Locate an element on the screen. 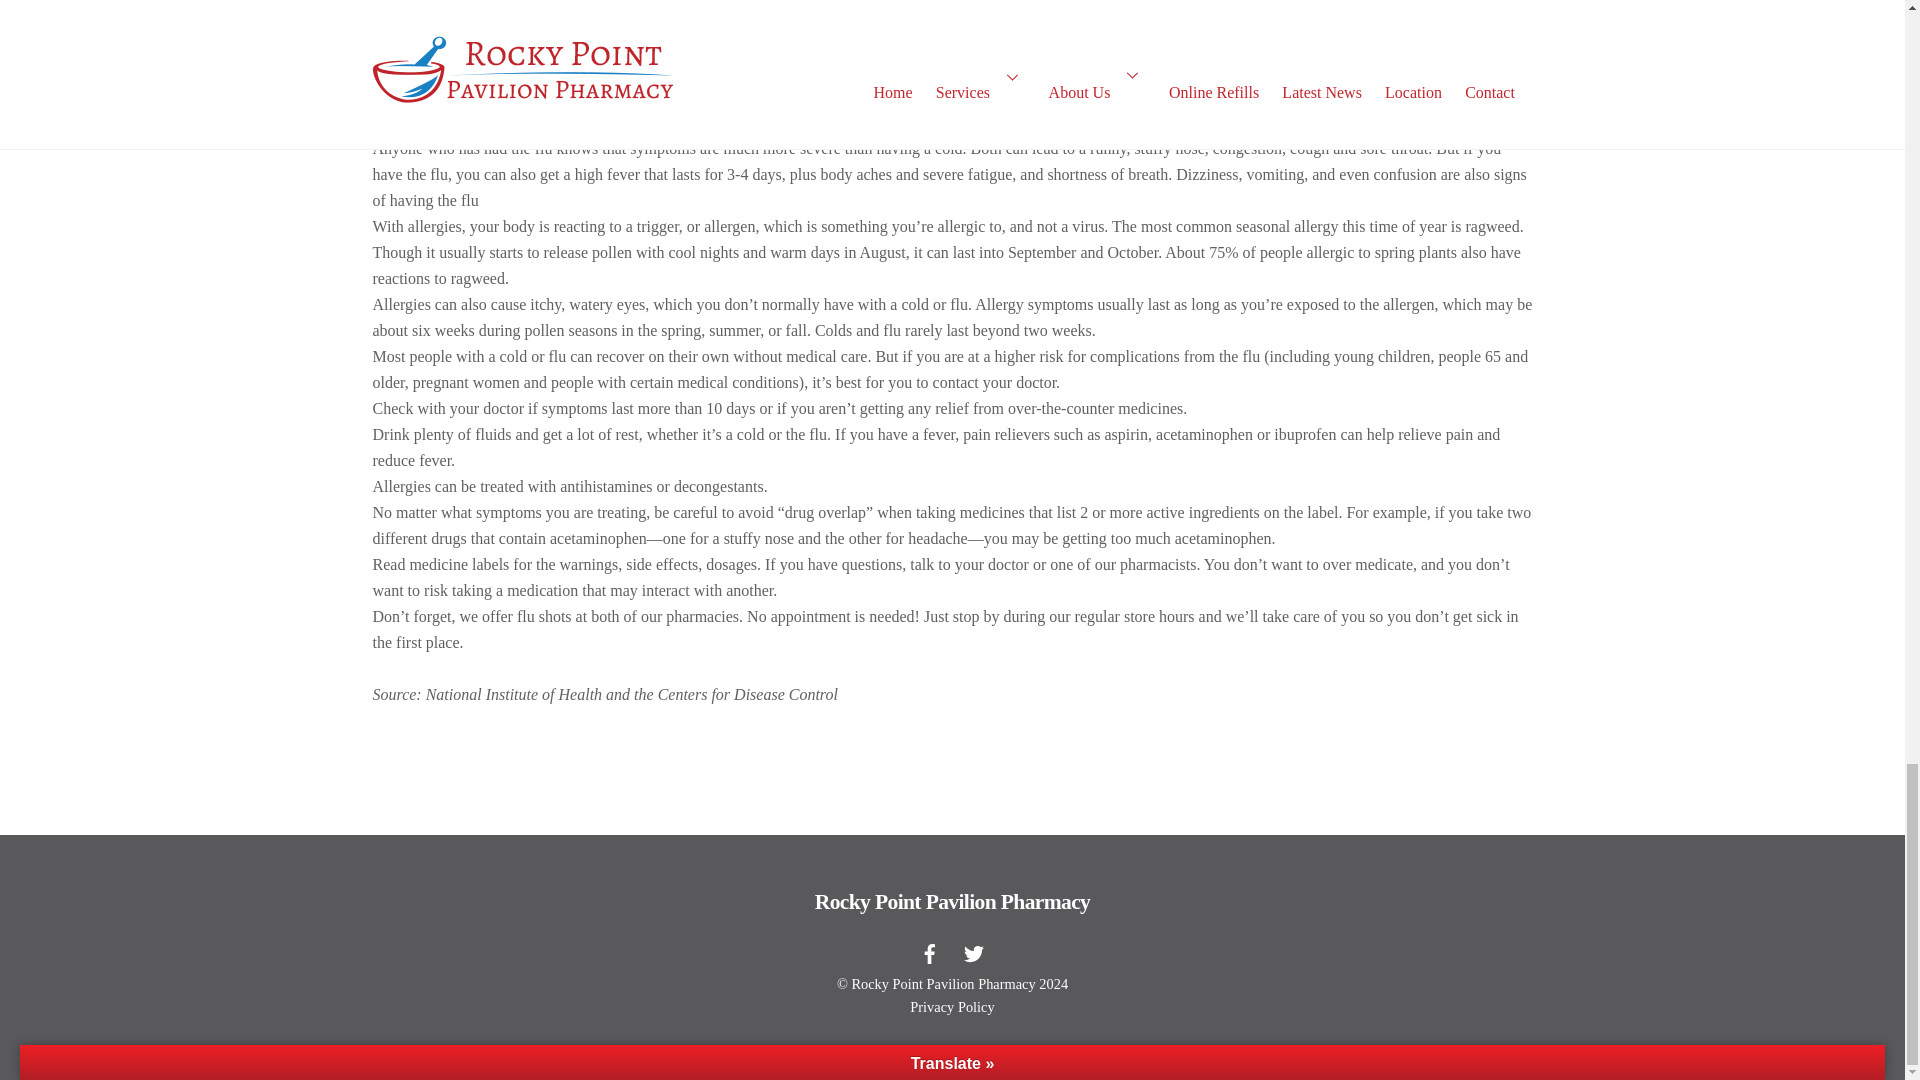  Blog is located at coordinates (504, 6).